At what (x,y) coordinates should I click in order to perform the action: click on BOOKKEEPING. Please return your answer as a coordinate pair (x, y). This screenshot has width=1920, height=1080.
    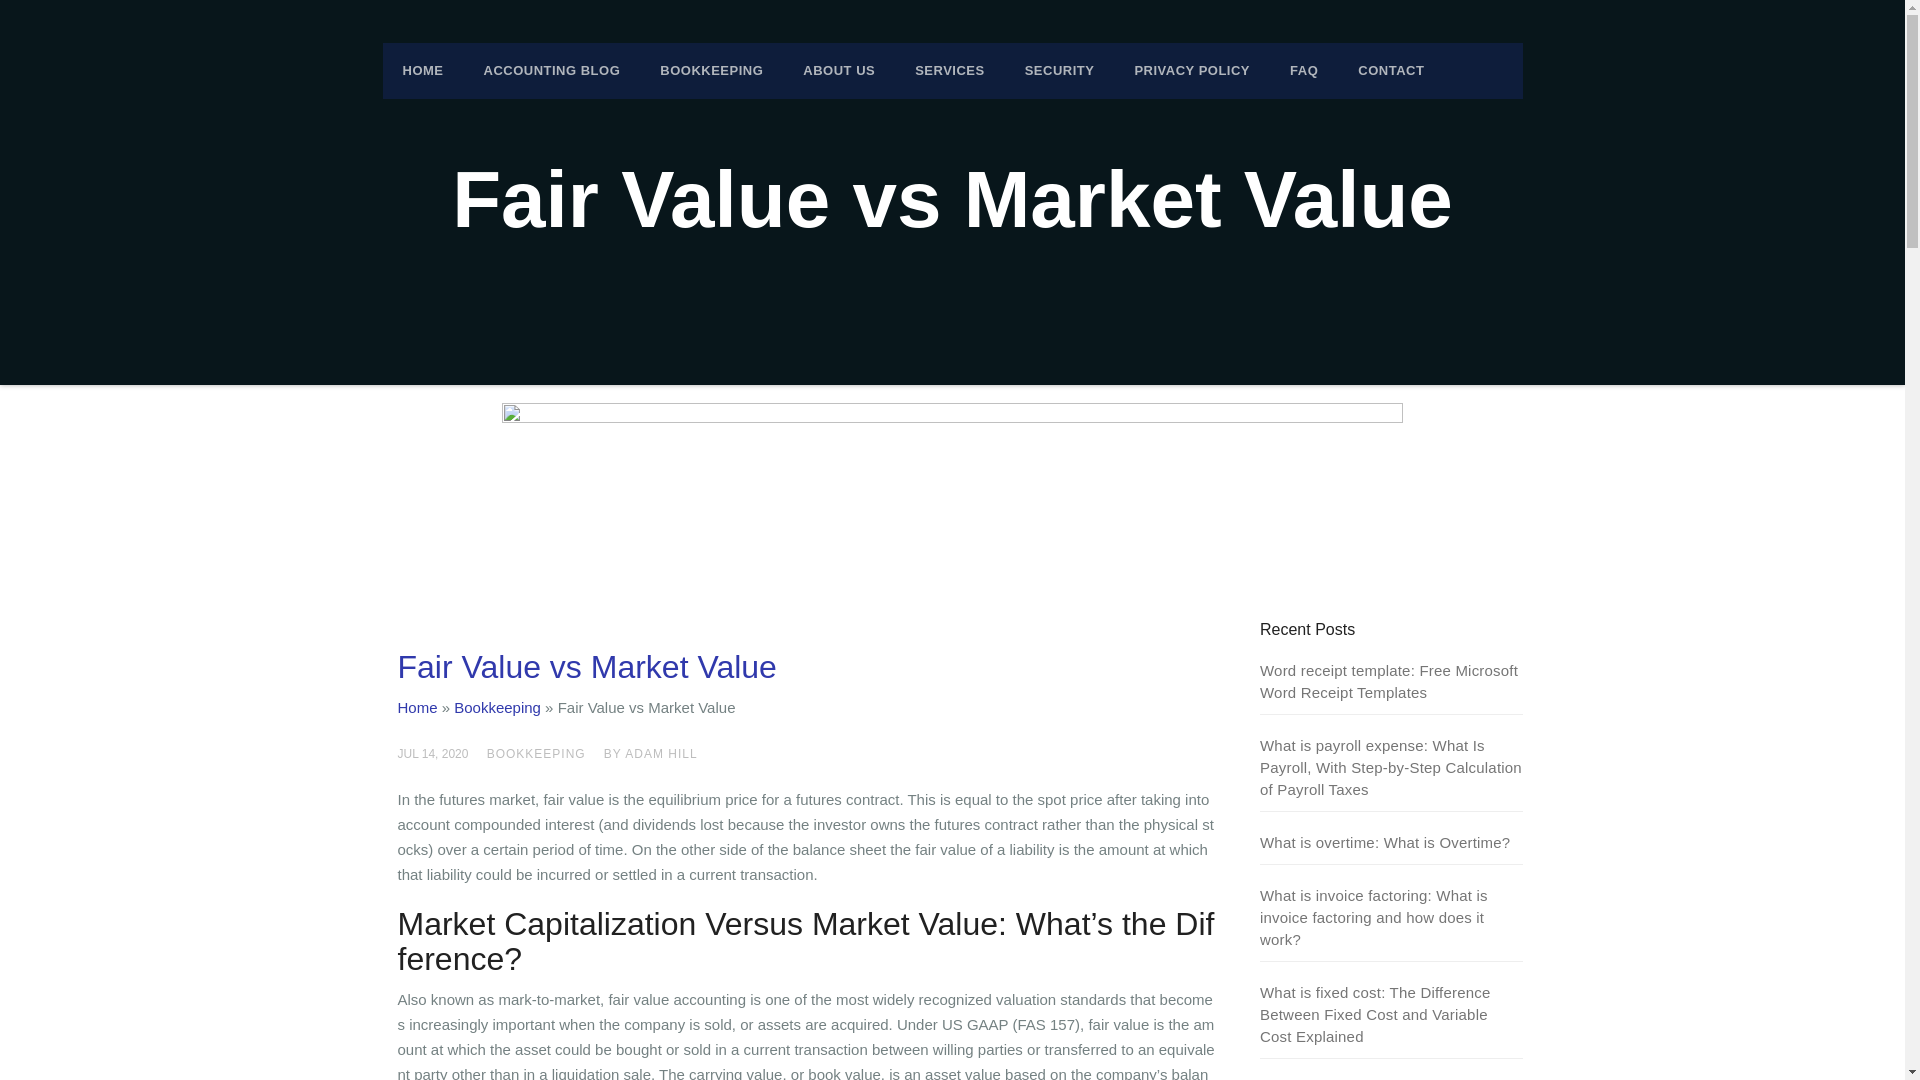
    Looking at the image, I should click on (536, 754).